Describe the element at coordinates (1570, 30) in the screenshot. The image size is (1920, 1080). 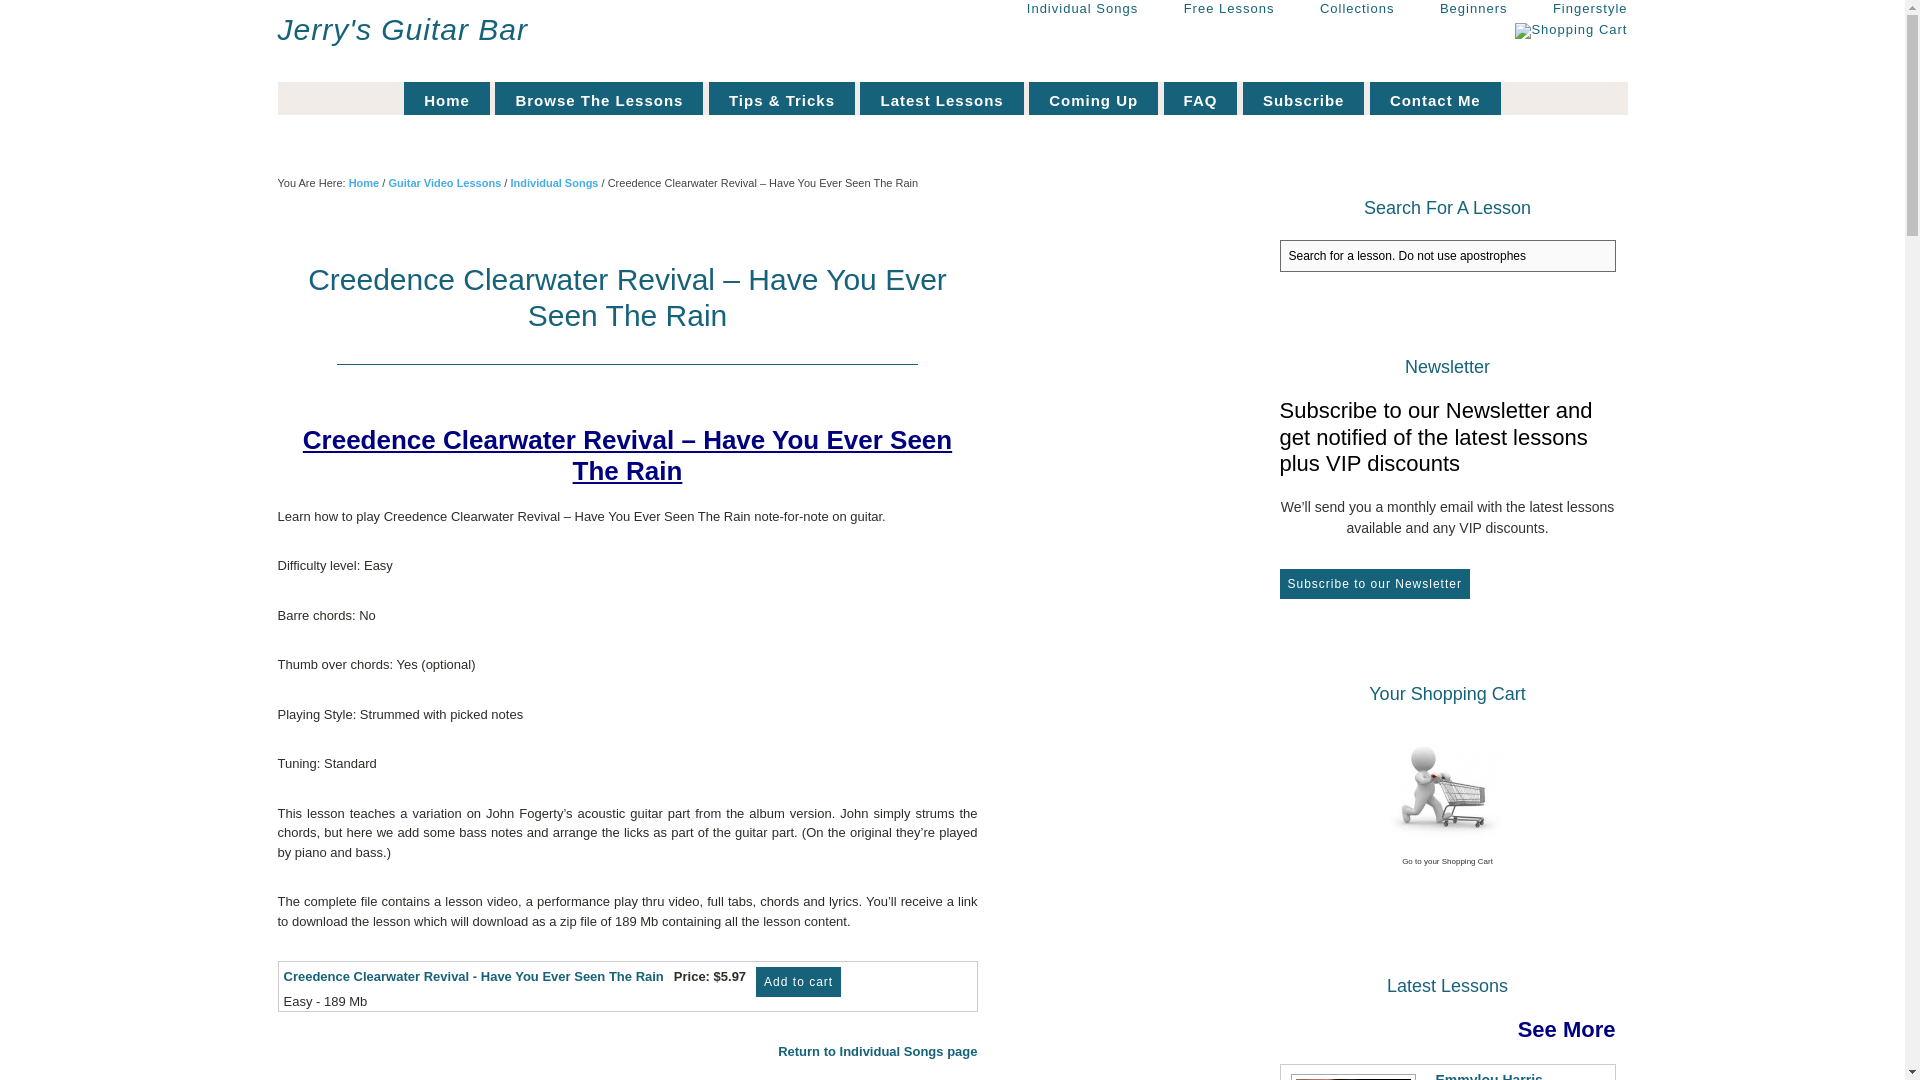
I see `Your Shopping Cart` at that location.